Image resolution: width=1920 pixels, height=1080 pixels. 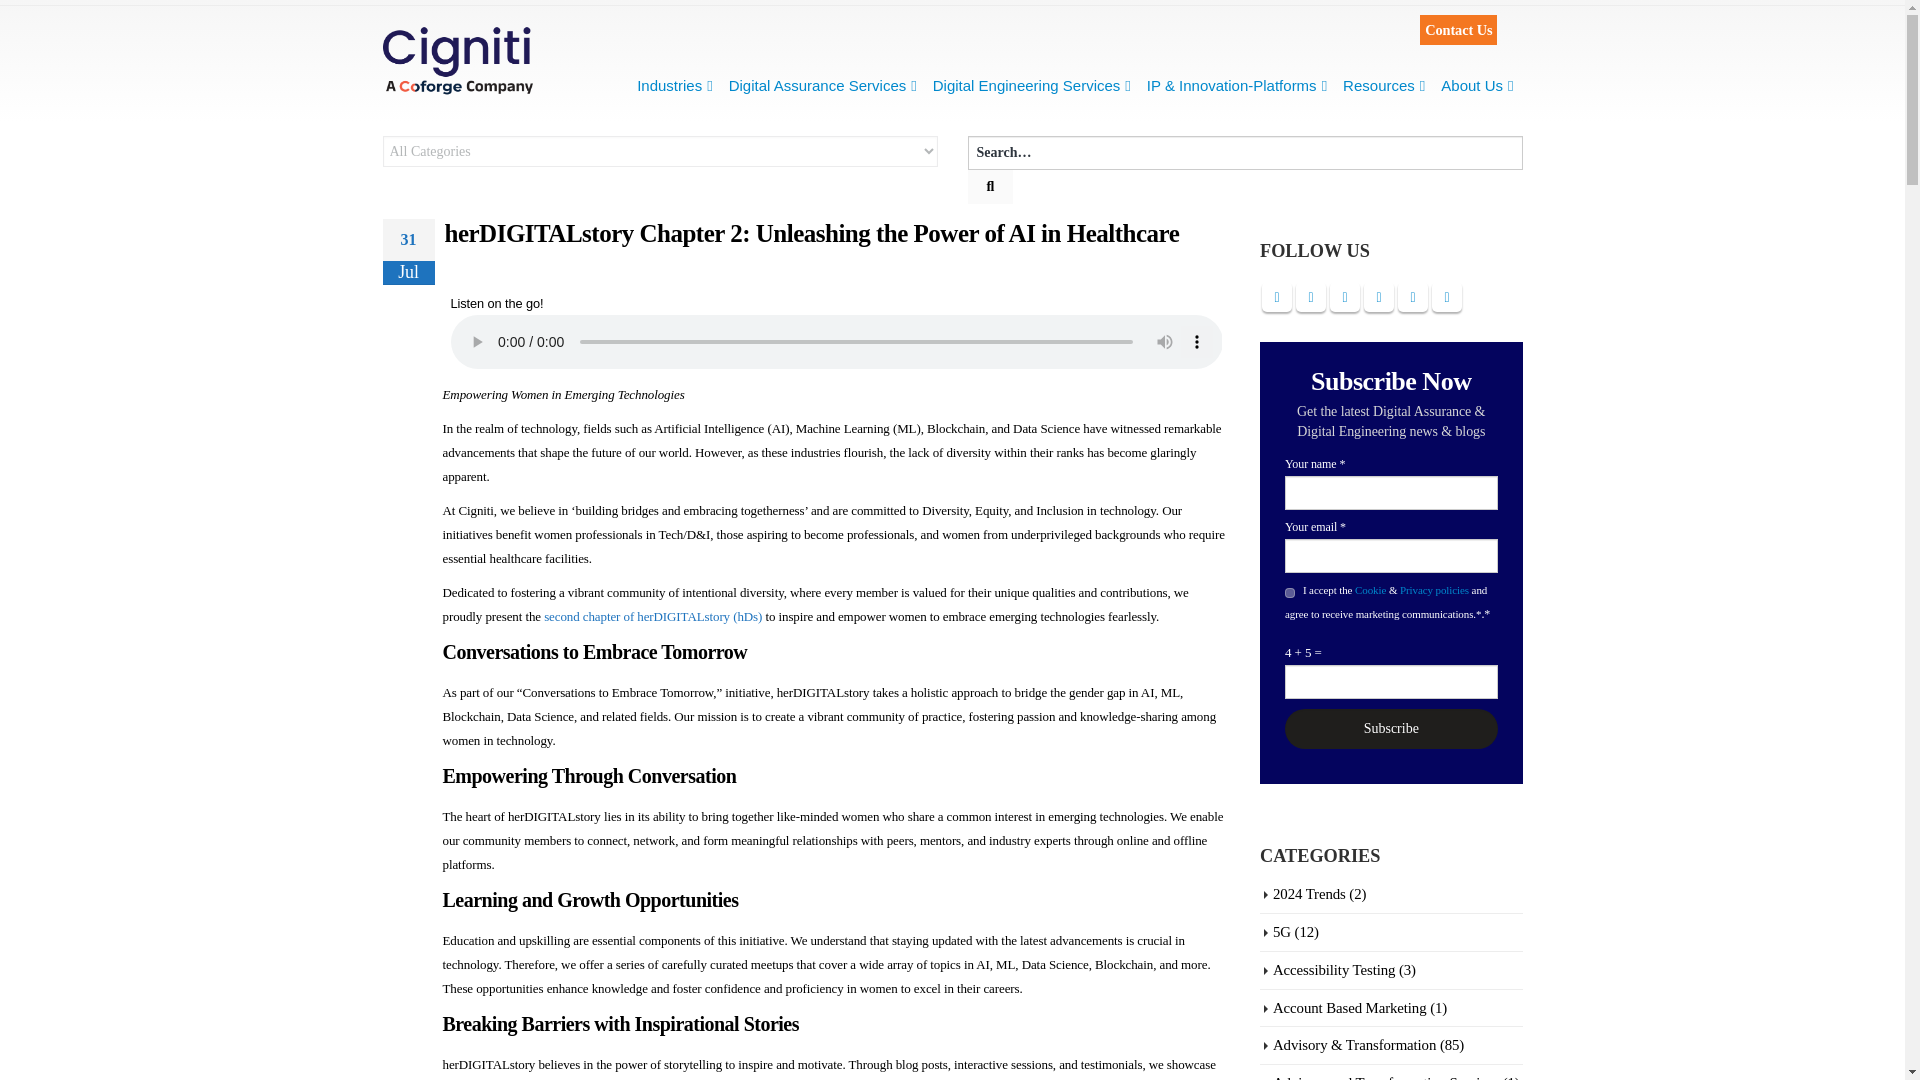 What do you see at coordinates (1311, 296) in the screenshot?
I see `Twitter` at bounding box center [1311, 296].